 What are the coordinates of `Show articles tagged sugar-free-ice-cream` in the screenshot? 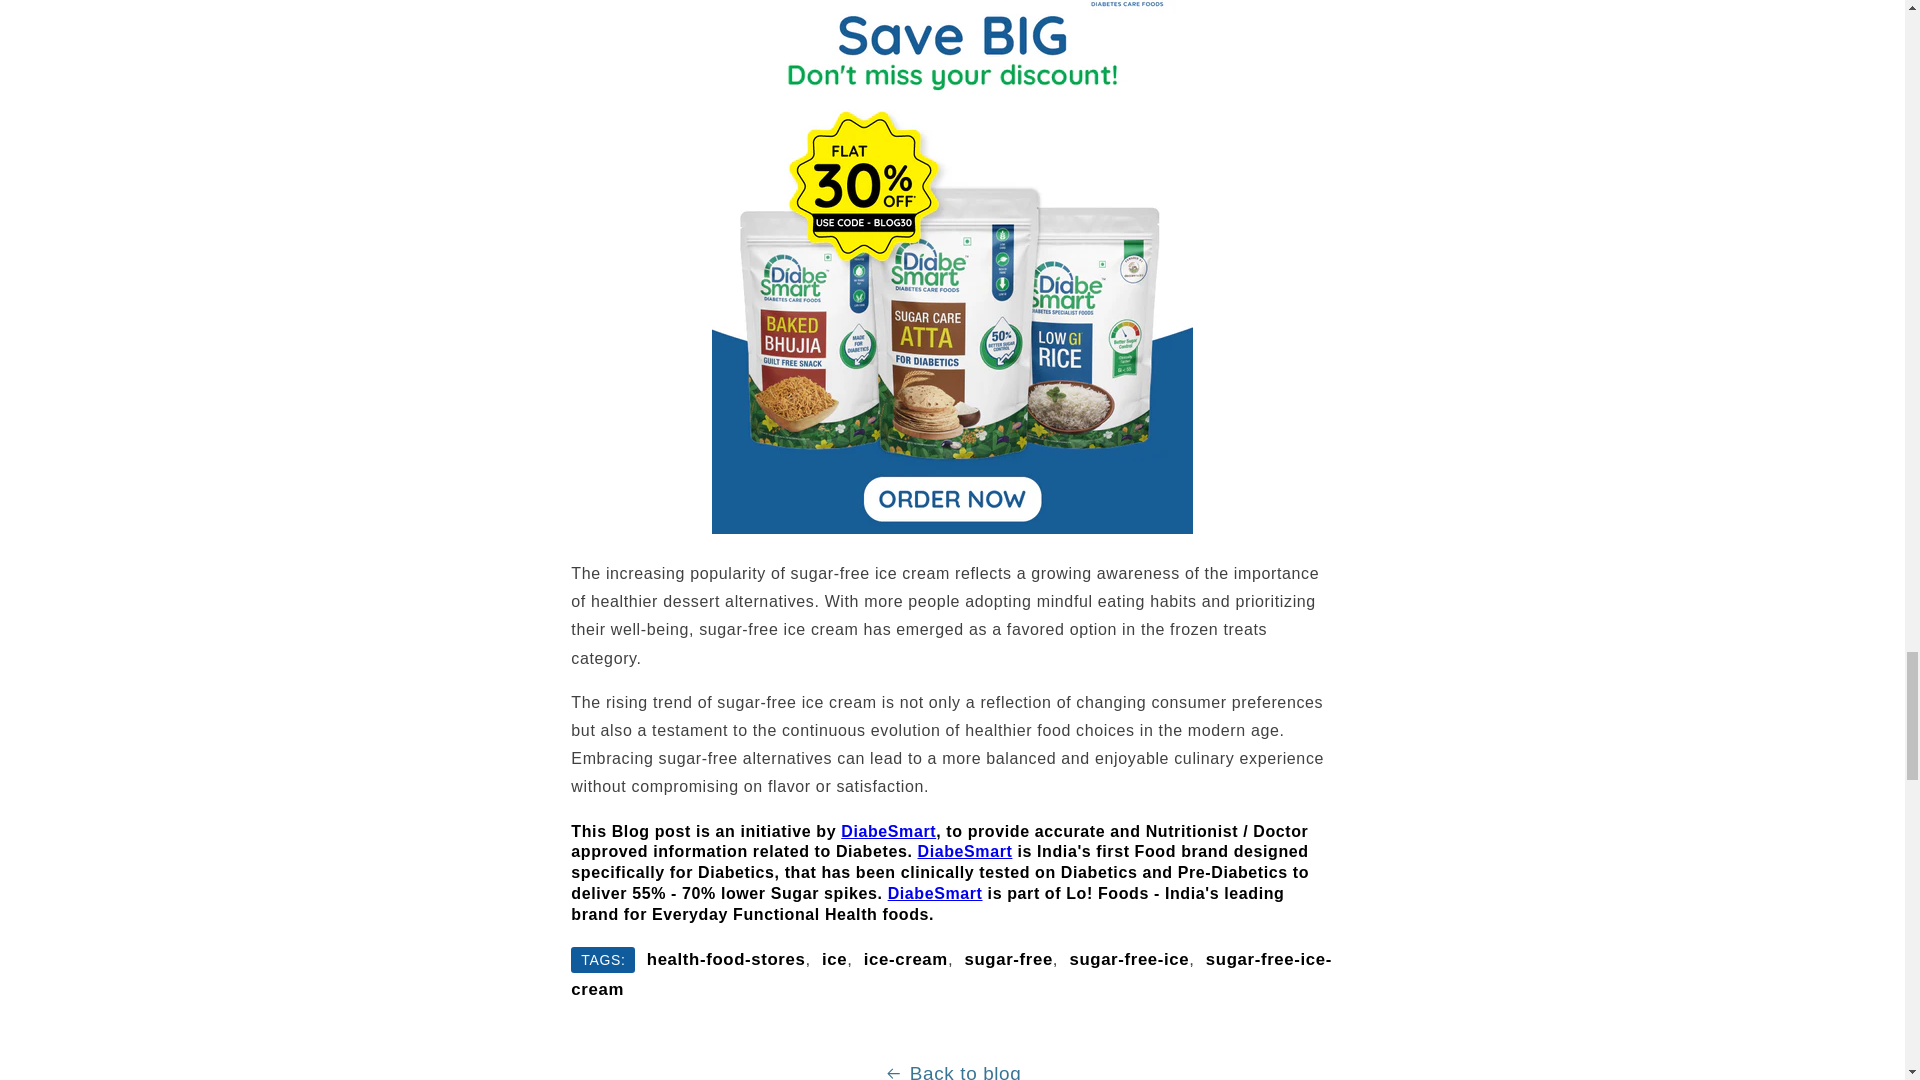 It's located at (951, 974).